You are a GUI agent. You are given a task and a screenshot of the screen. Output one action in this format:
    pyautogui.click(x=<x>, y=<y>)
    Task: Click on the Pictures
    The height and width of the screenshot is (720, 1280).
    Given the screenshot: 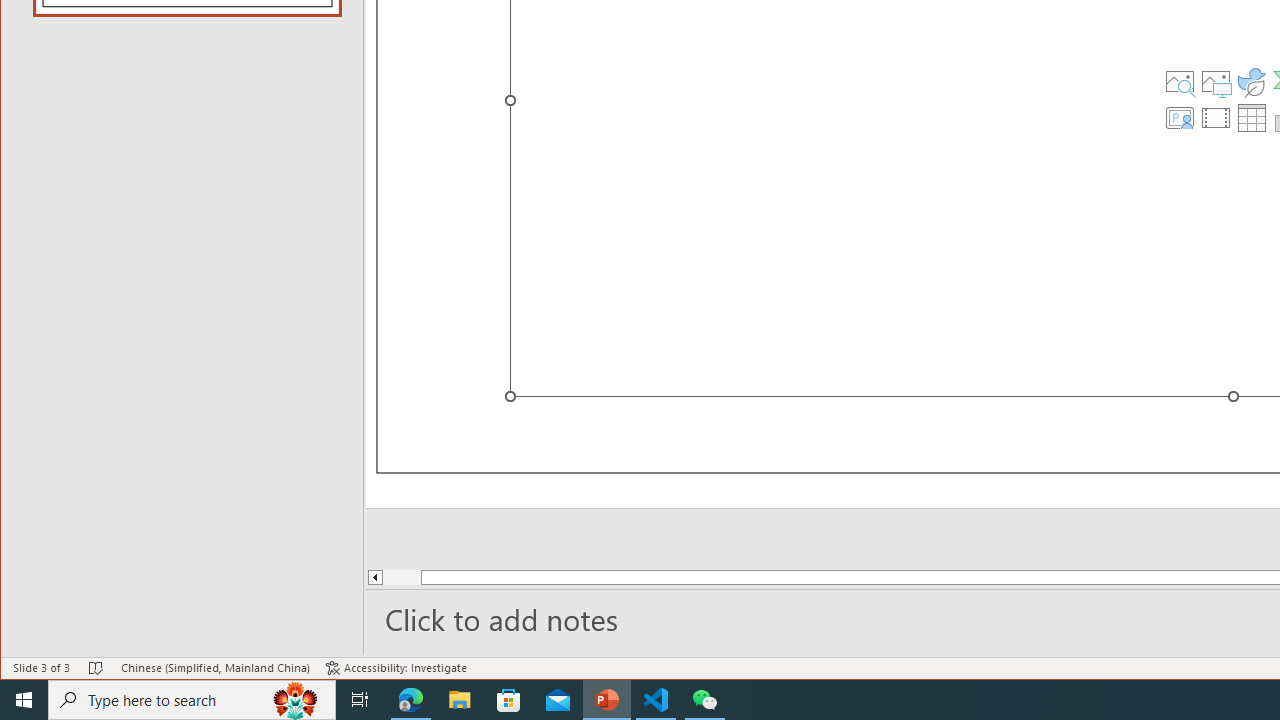 What is the action you would take?
    pyautogui.click(x=1216, y=82)
    